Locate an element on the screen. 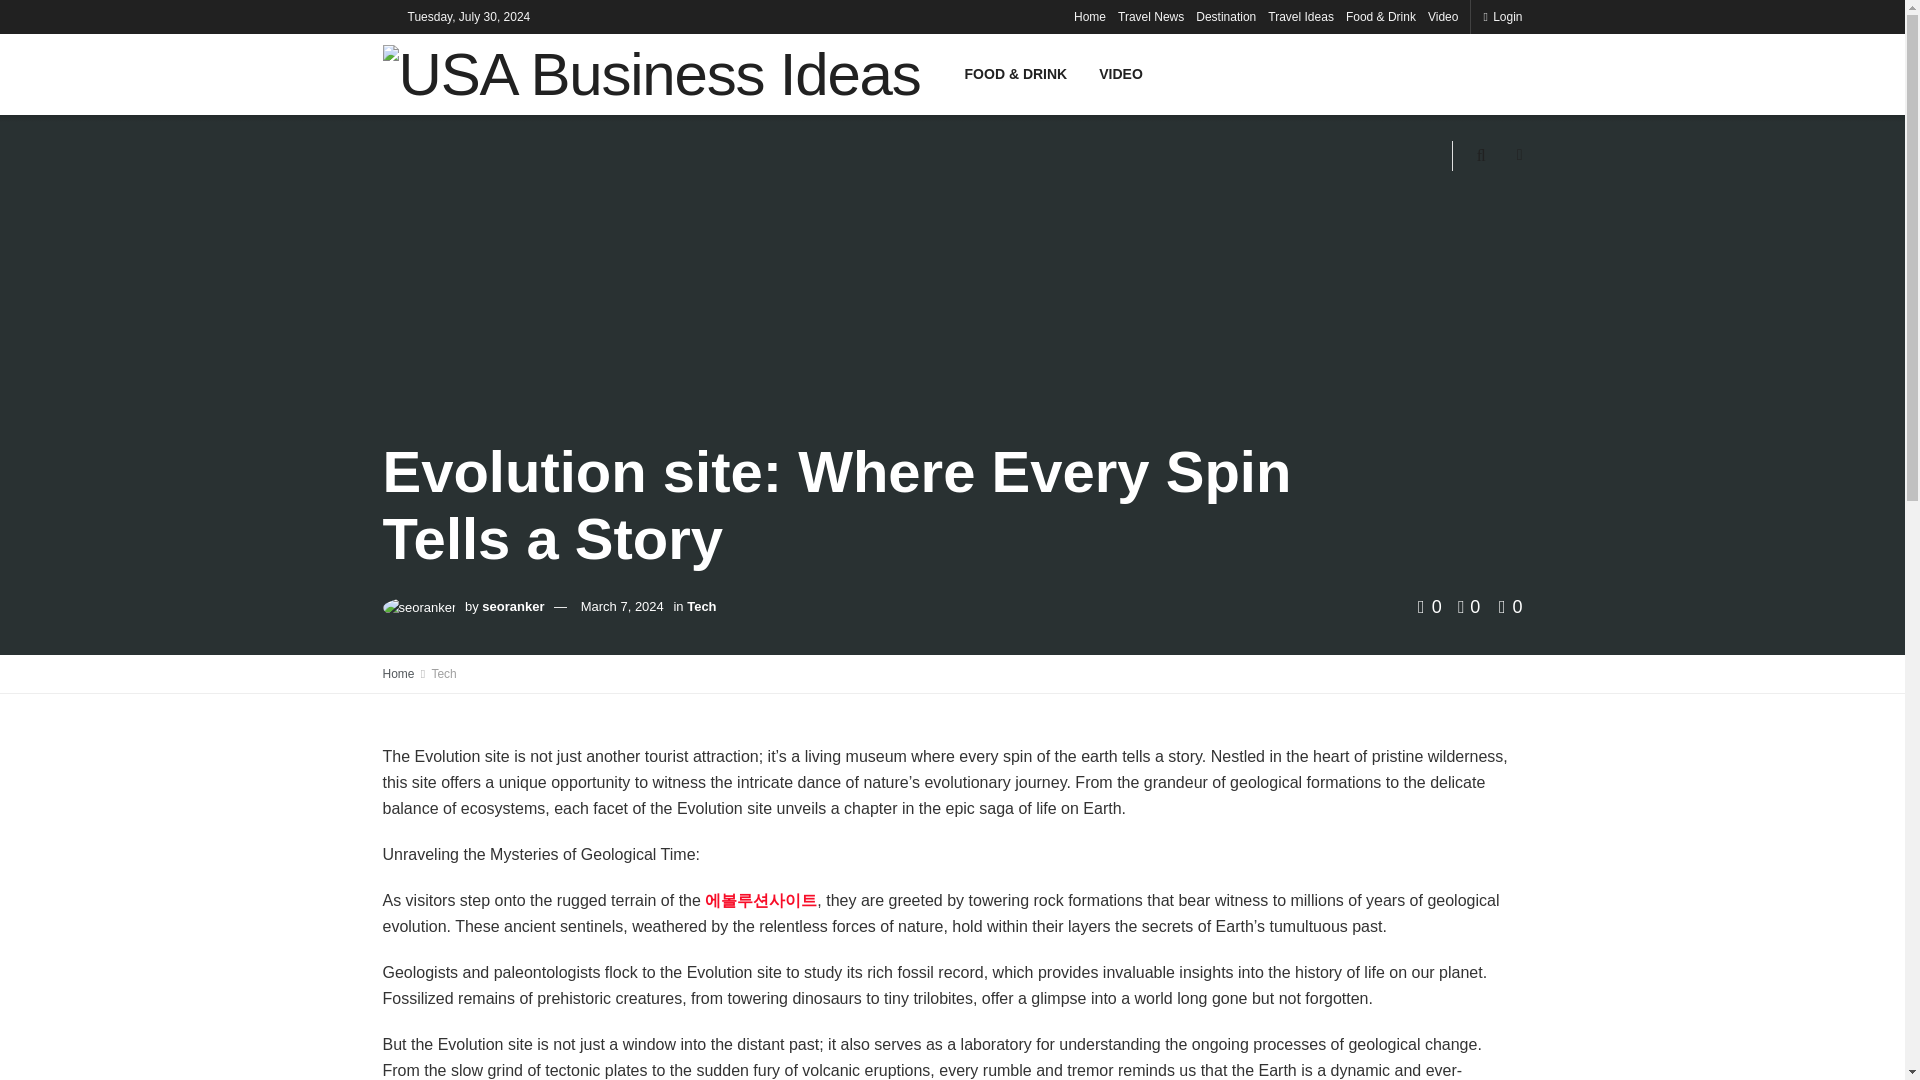 This screenshot has height=1080, width=1920. HOME is located at coordinates (986, 16).